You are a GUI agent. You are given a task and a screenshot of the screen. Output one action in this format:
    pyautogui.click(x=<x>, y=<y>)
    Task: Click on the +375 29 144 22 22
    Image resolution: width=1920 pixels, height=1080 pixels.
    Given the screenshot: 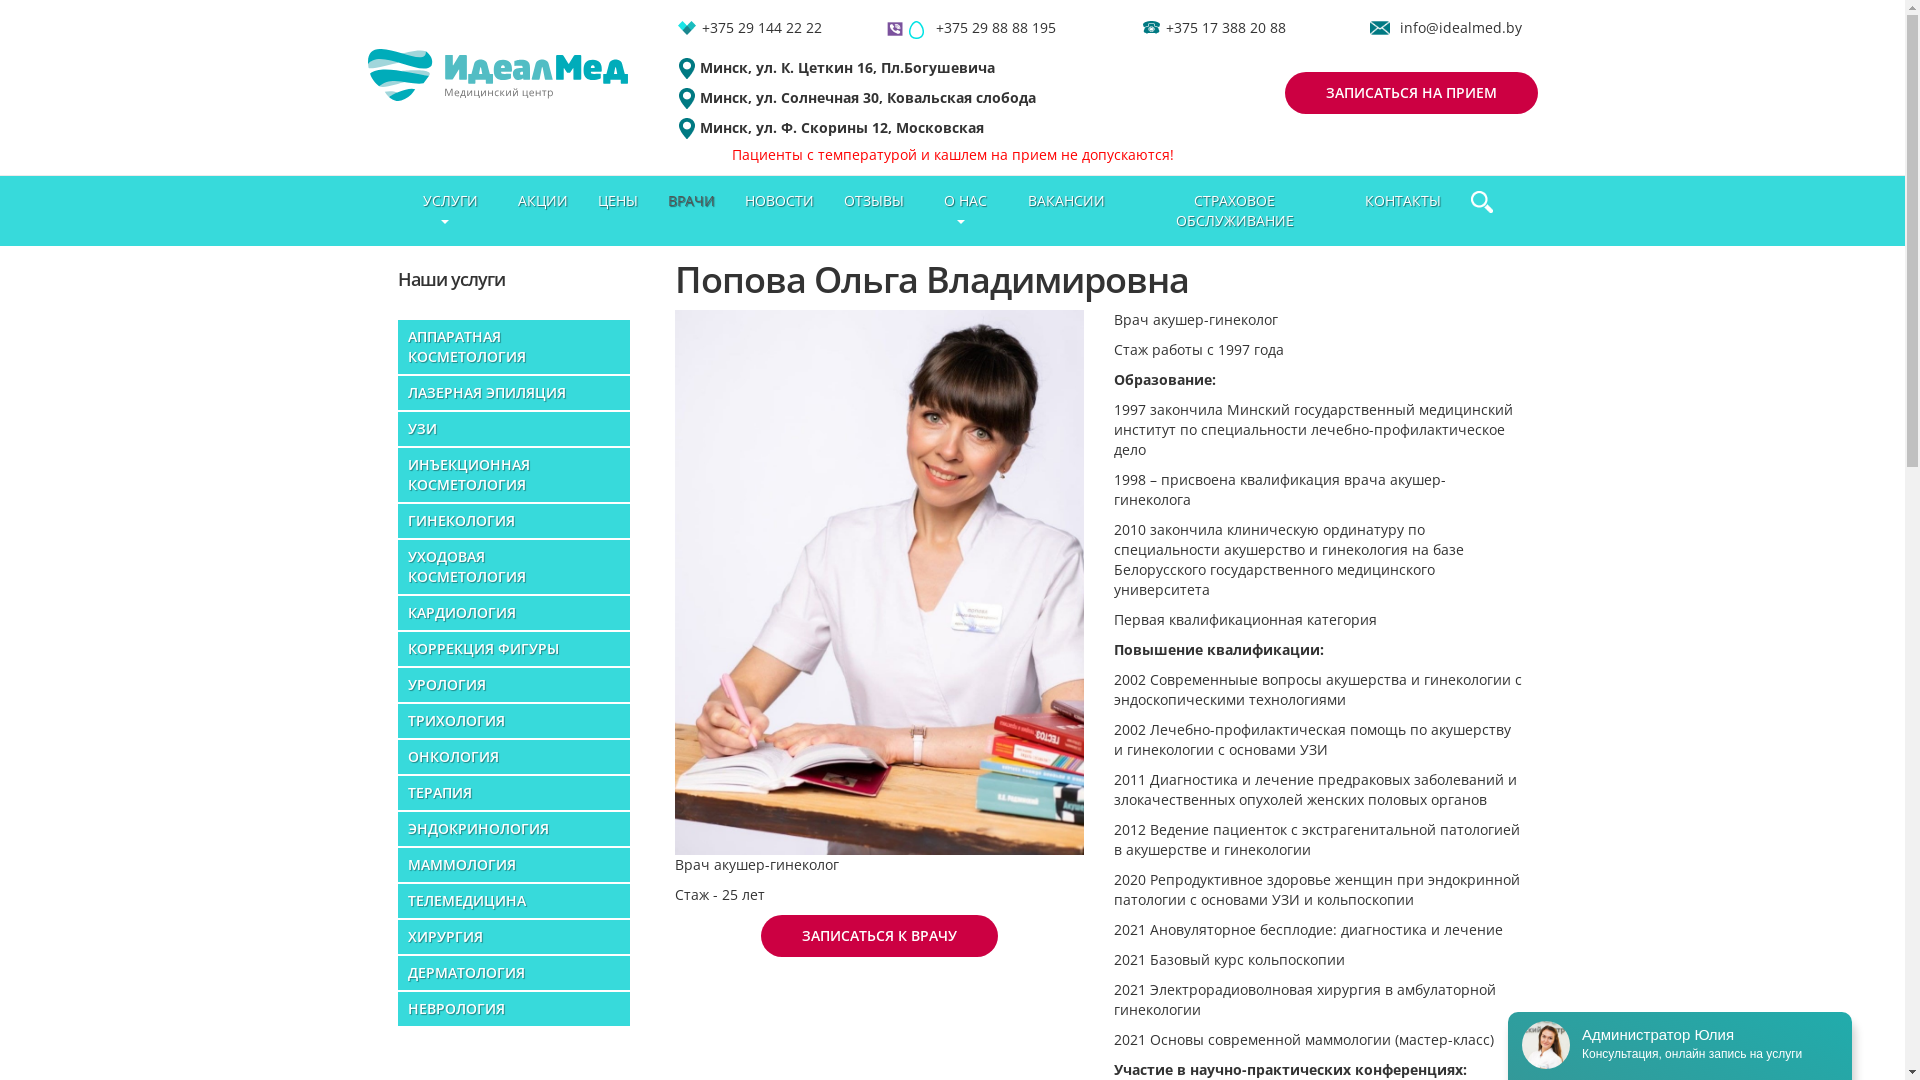 What is the action you would take?
    pyautogui.click(x=762, y=28)
    